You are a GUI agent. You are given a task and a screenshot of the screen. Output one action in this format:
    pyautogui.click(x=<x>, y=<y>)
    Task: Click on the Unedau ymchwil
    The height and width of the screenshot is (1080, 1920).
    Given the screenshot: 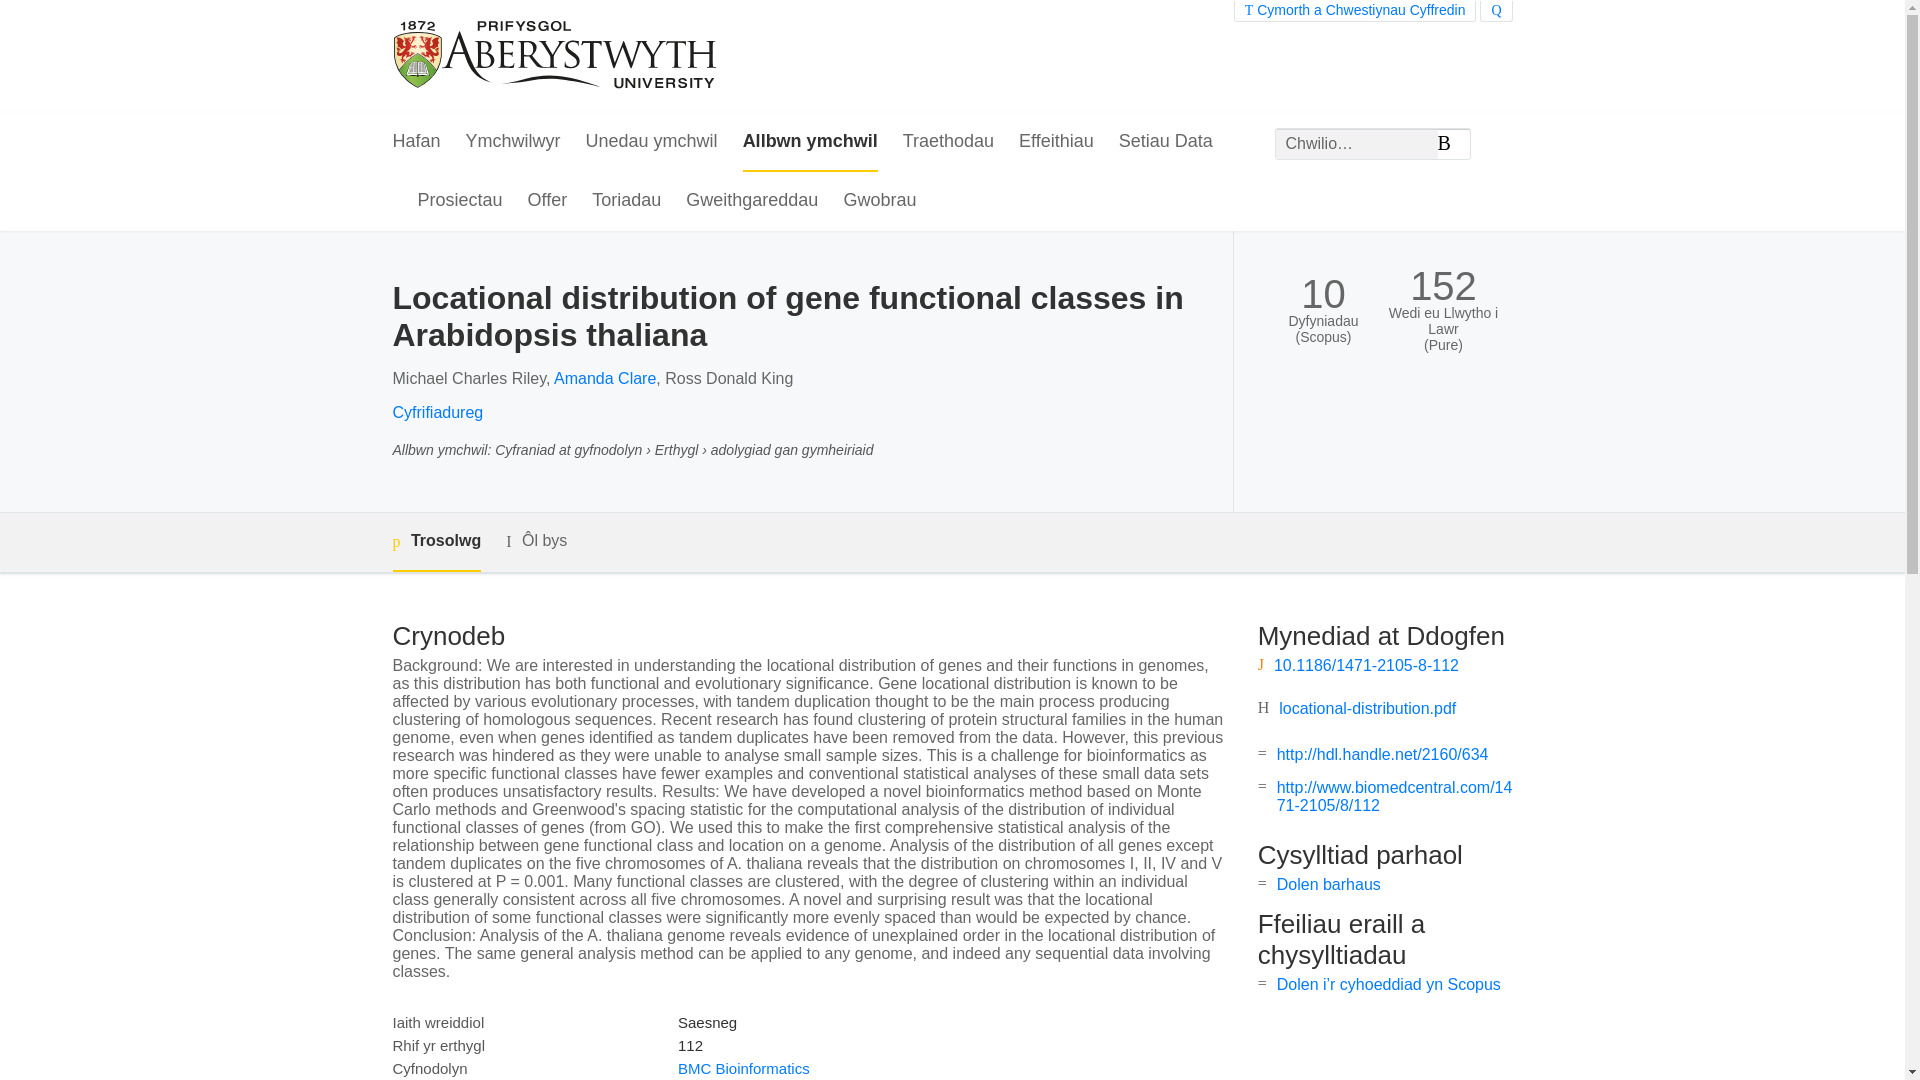 What is the action you would take?
    pyautogui.click(x=652, y=142)
    